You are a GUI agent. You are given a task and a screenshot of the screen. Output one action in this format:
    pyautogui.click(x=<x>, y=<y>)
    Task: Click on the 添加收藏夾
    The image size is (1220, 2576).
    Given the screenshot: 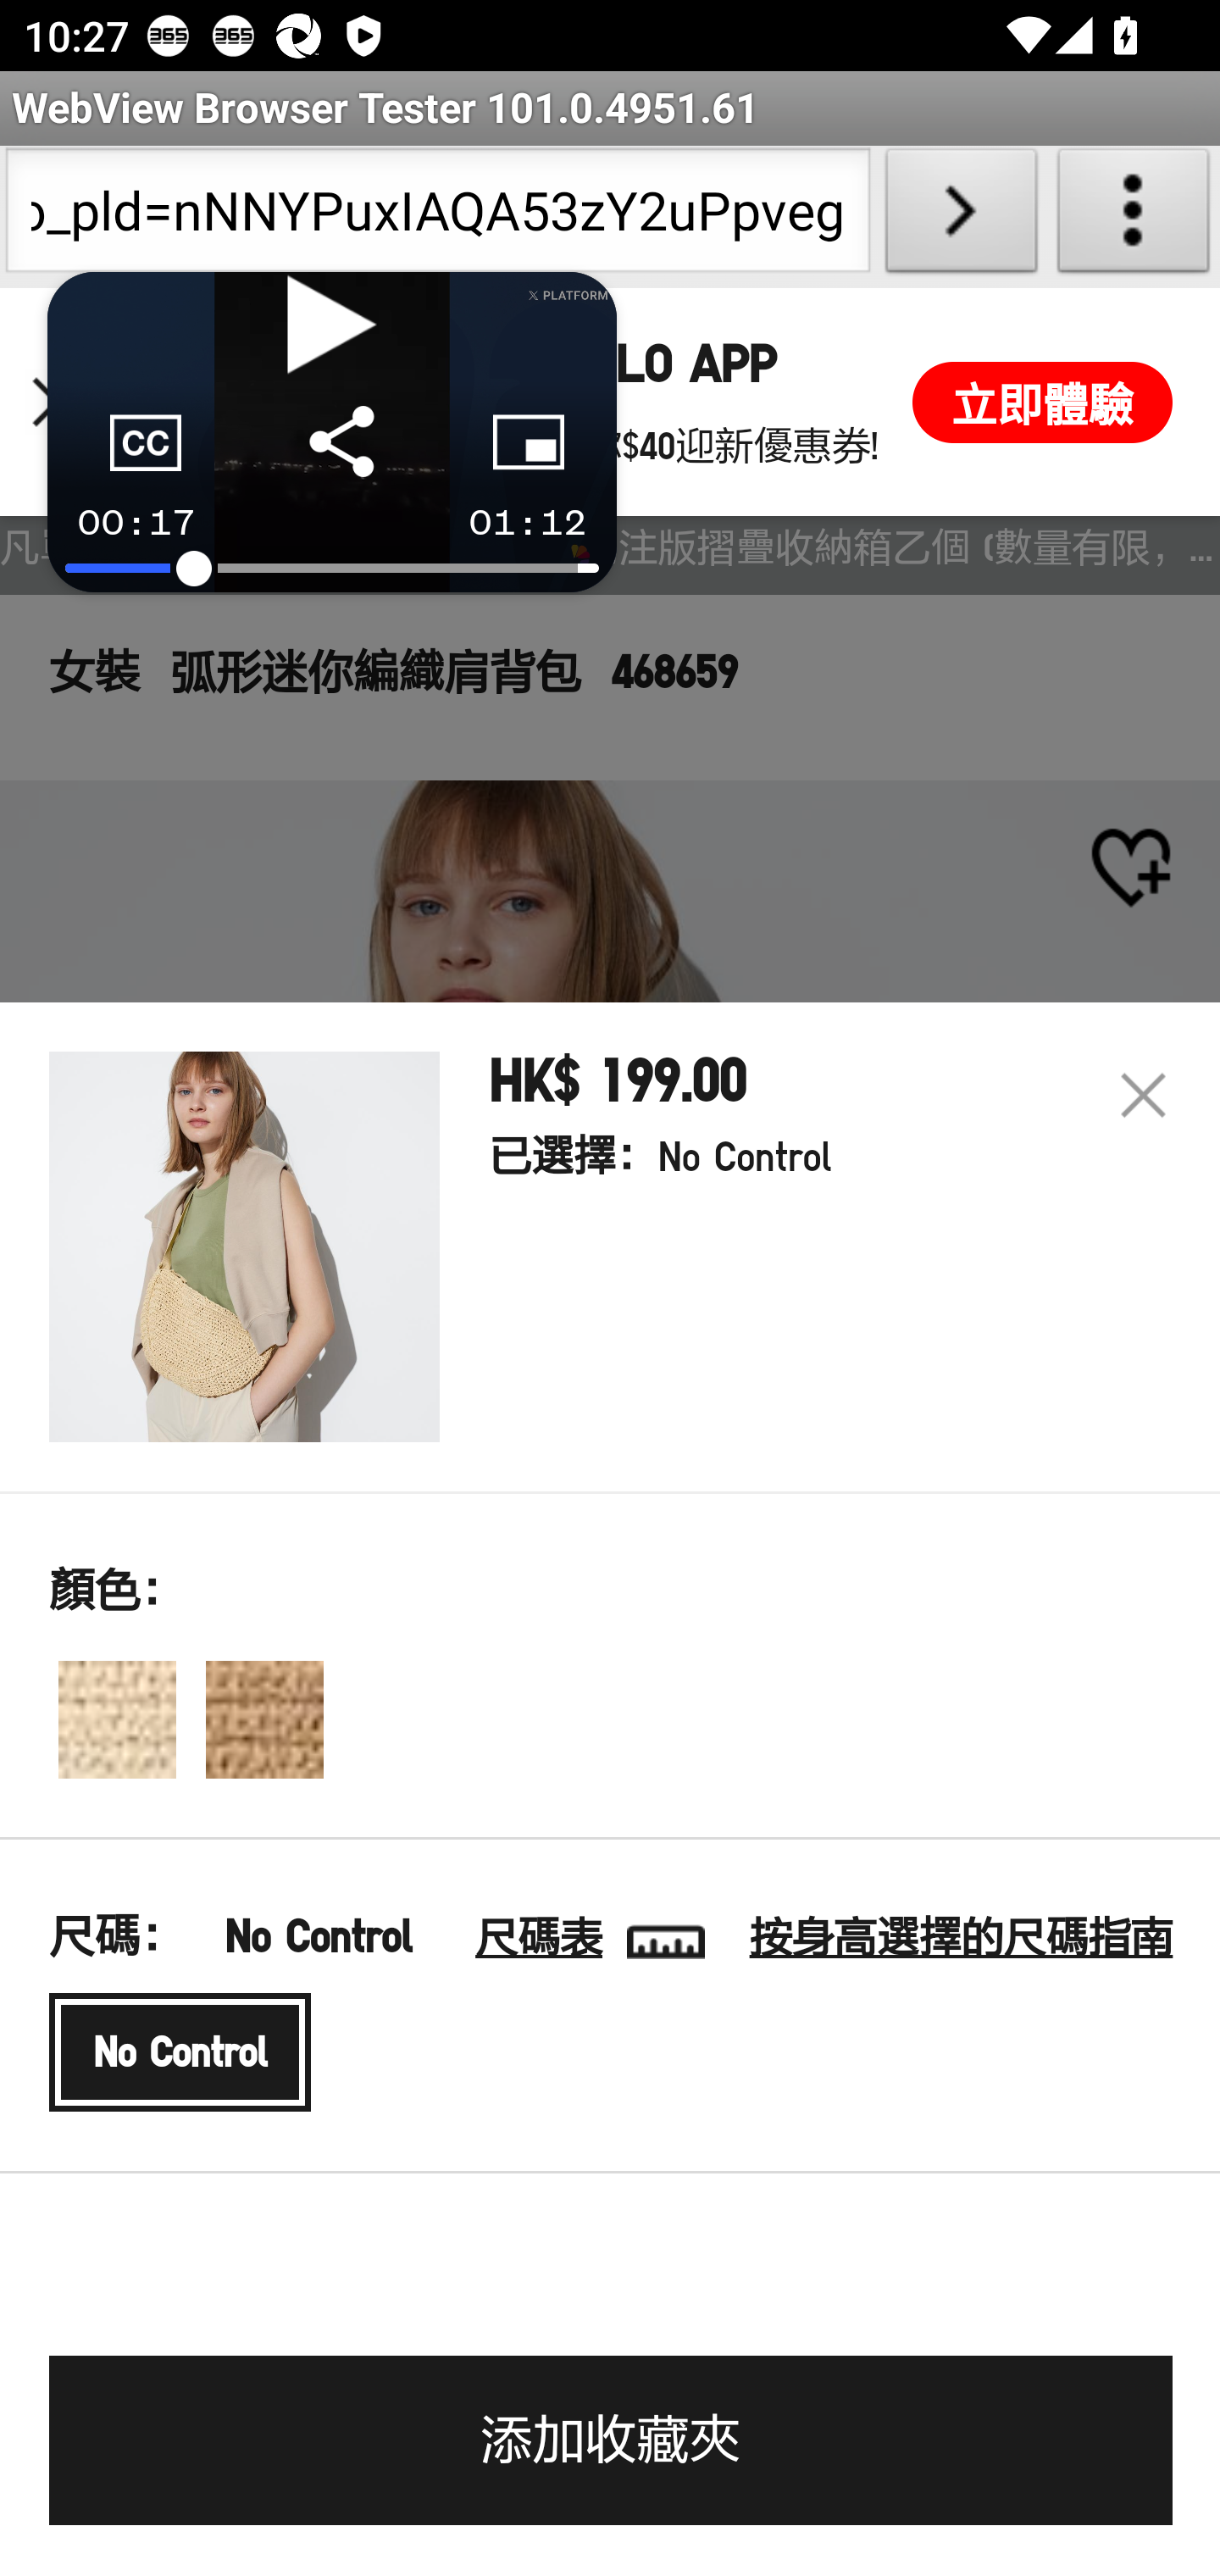 What is the action you would take?
    pyautogui.click(x=610, y=2440)
    